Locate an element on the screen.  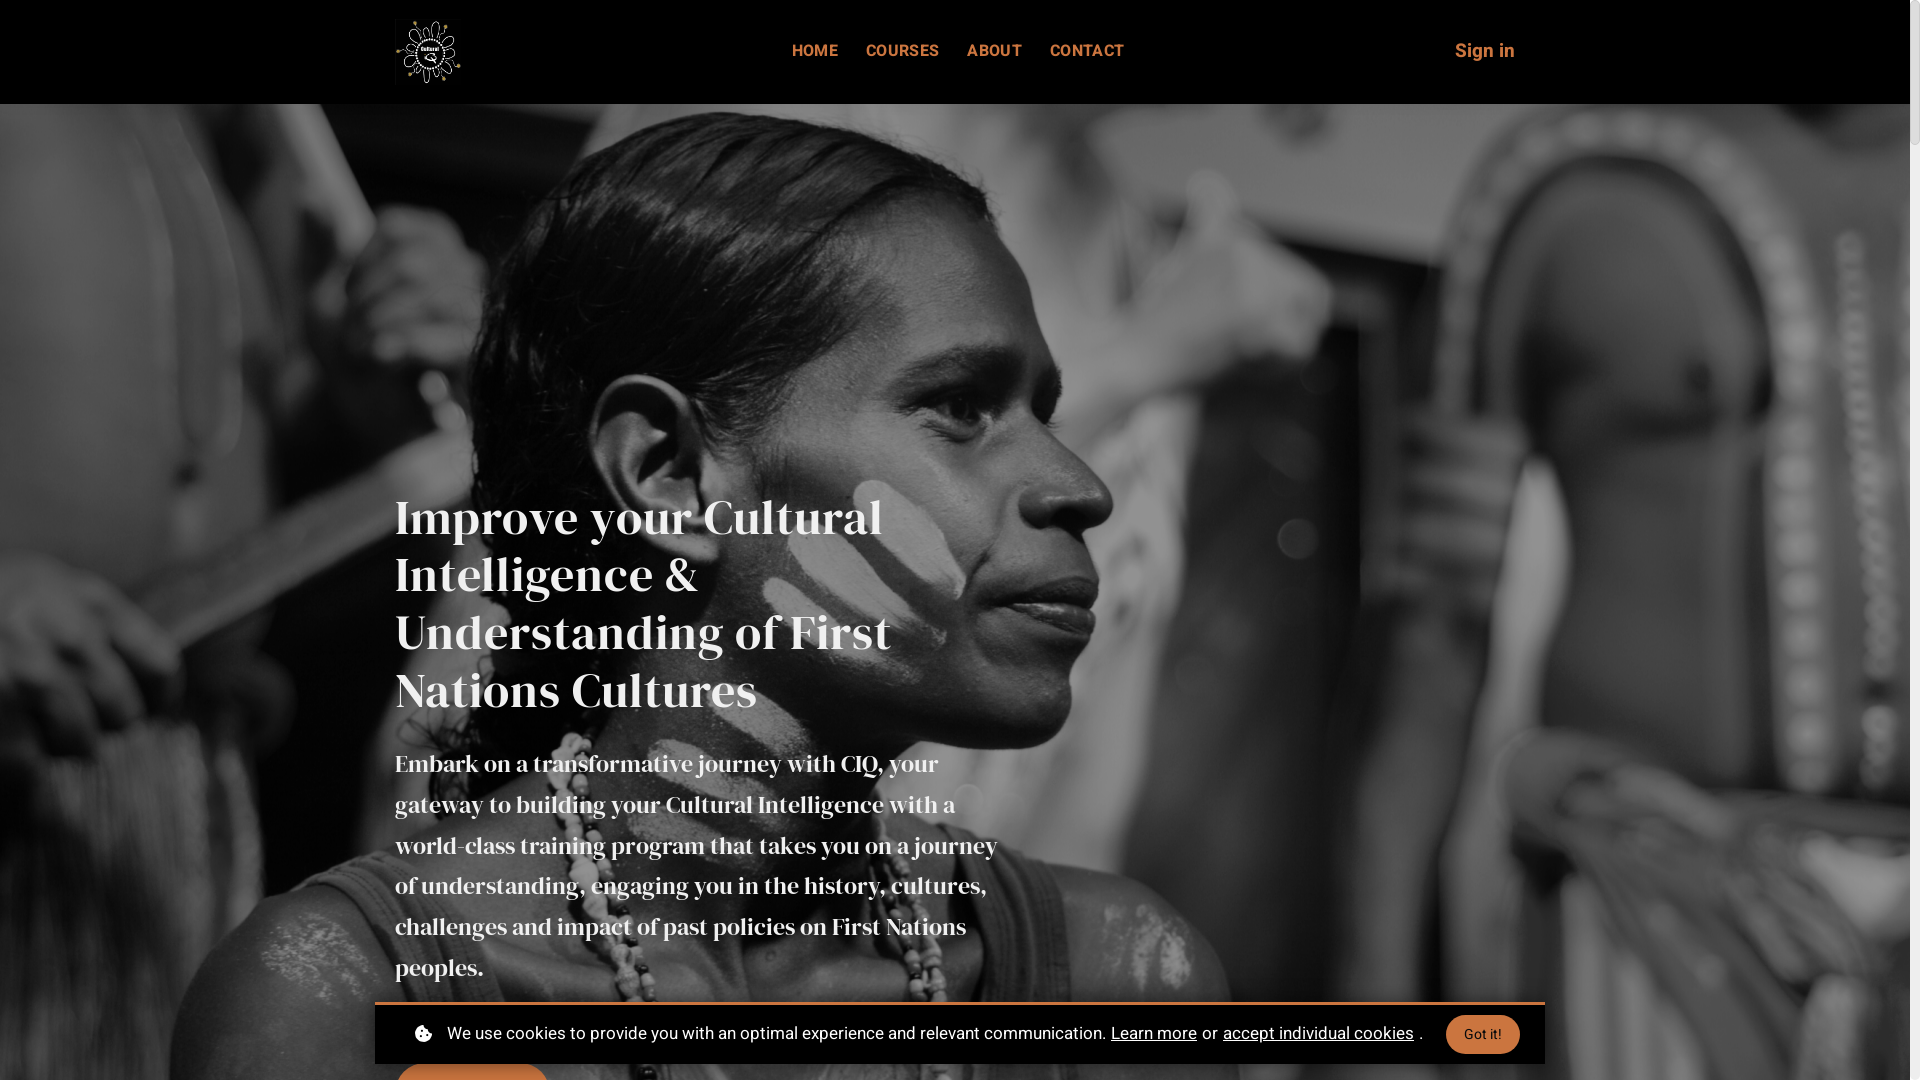
accept individual cookies is located at coordinates (1318, 1034).